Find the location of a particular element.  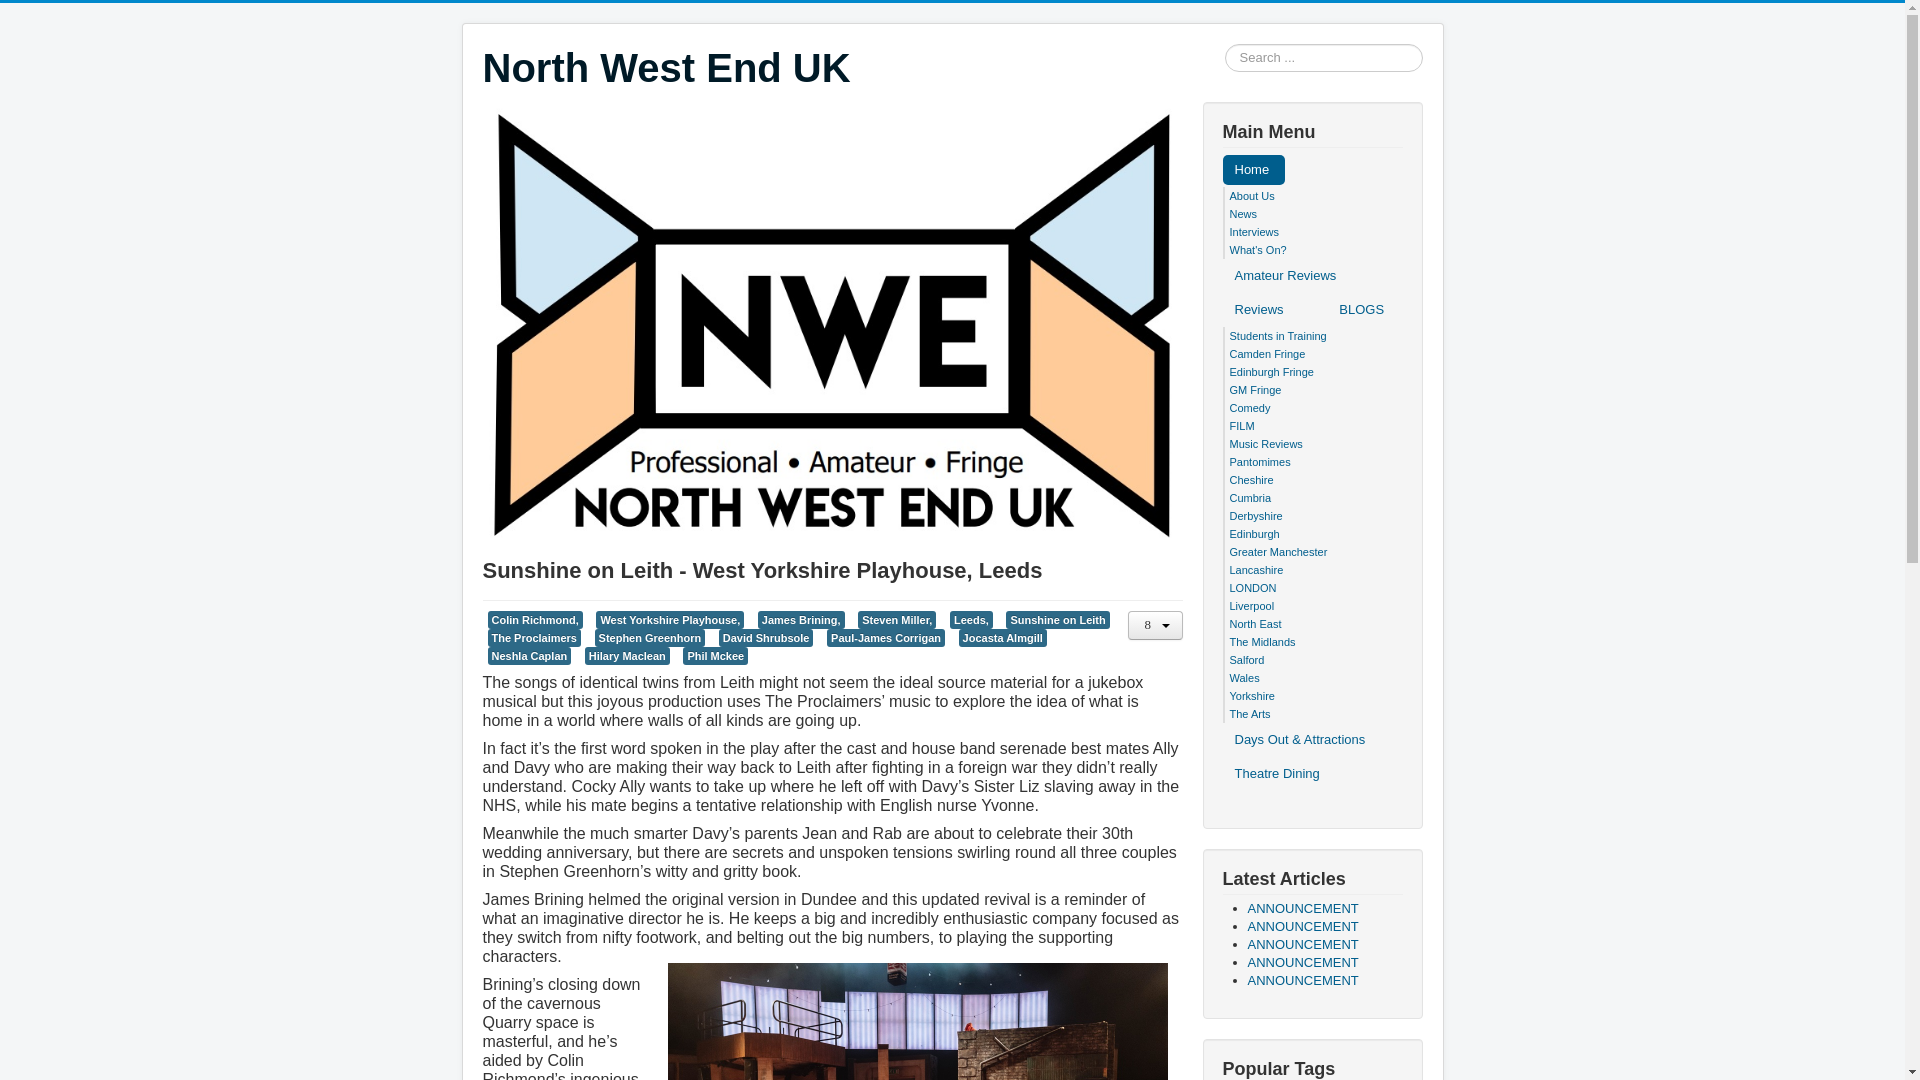

Students in Training is located at coordinates (1278, 336).